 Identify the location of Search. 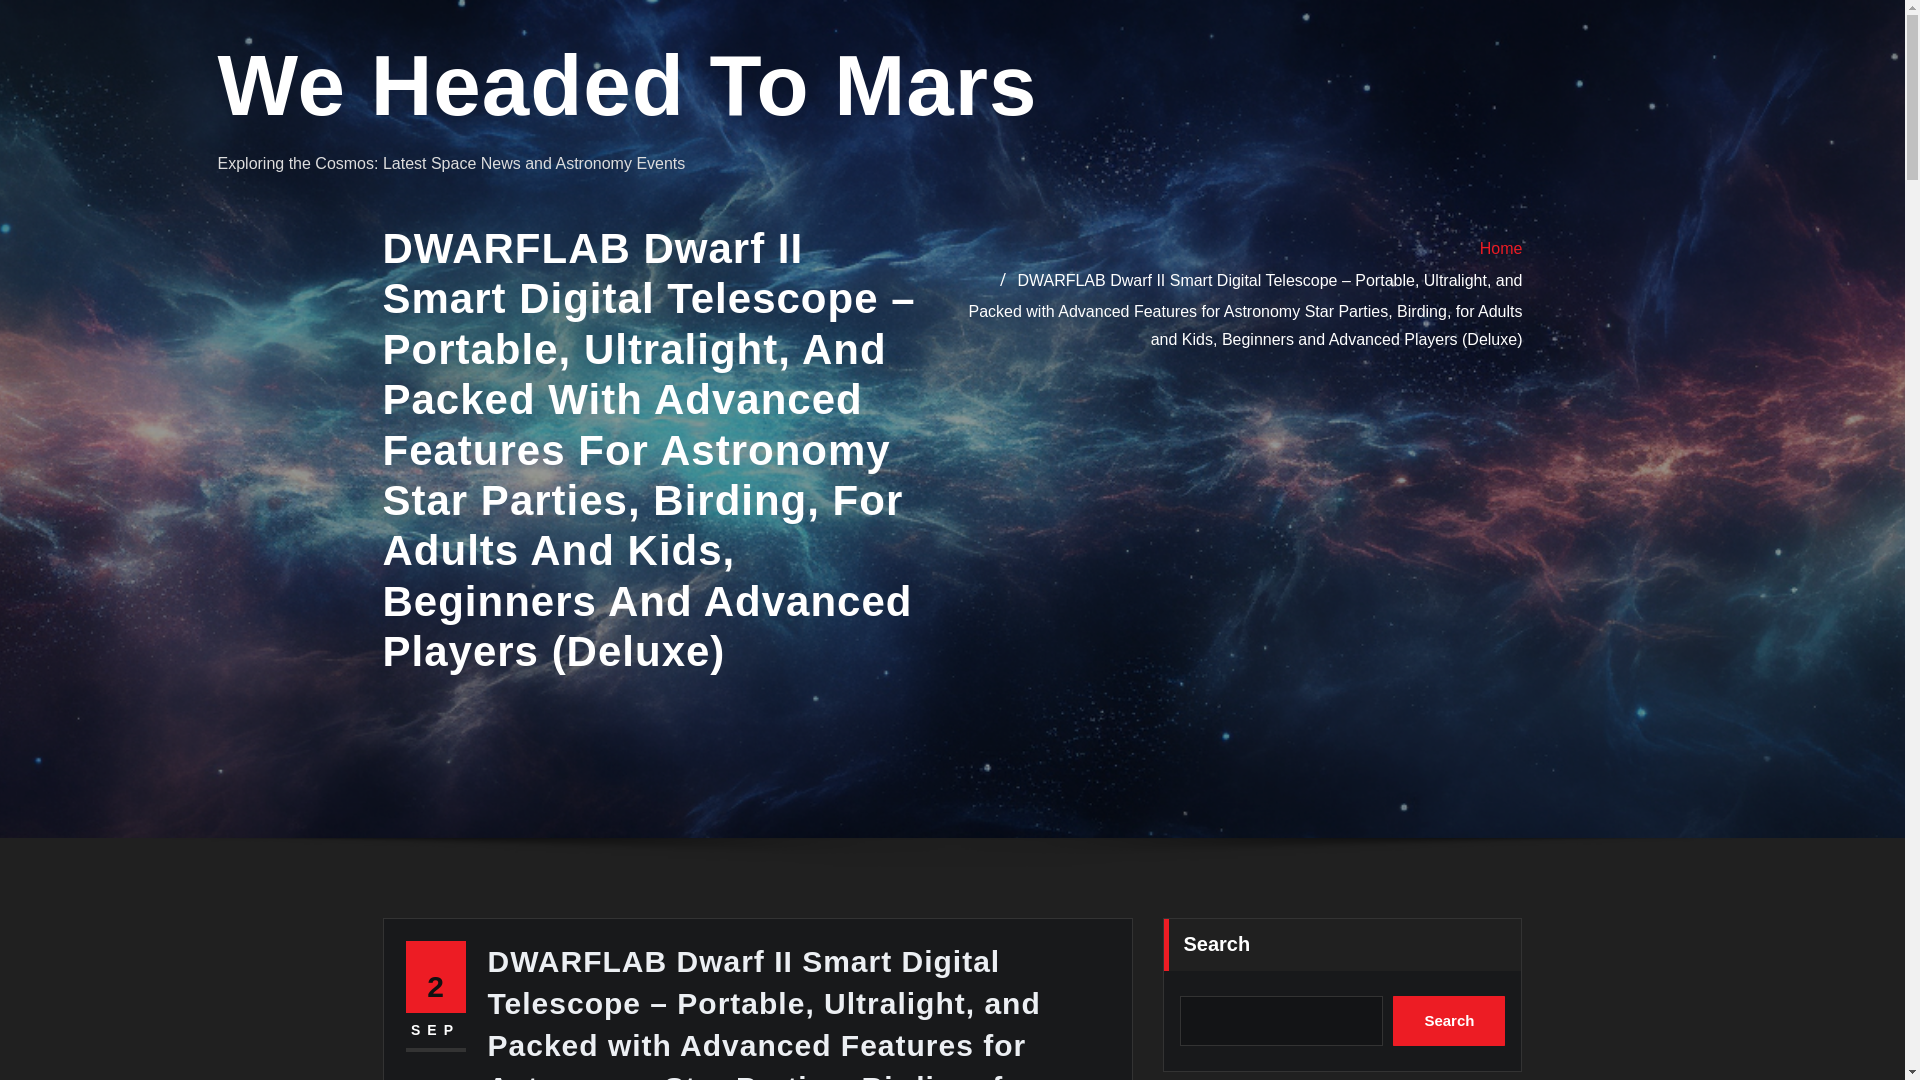
(1449, 1020).